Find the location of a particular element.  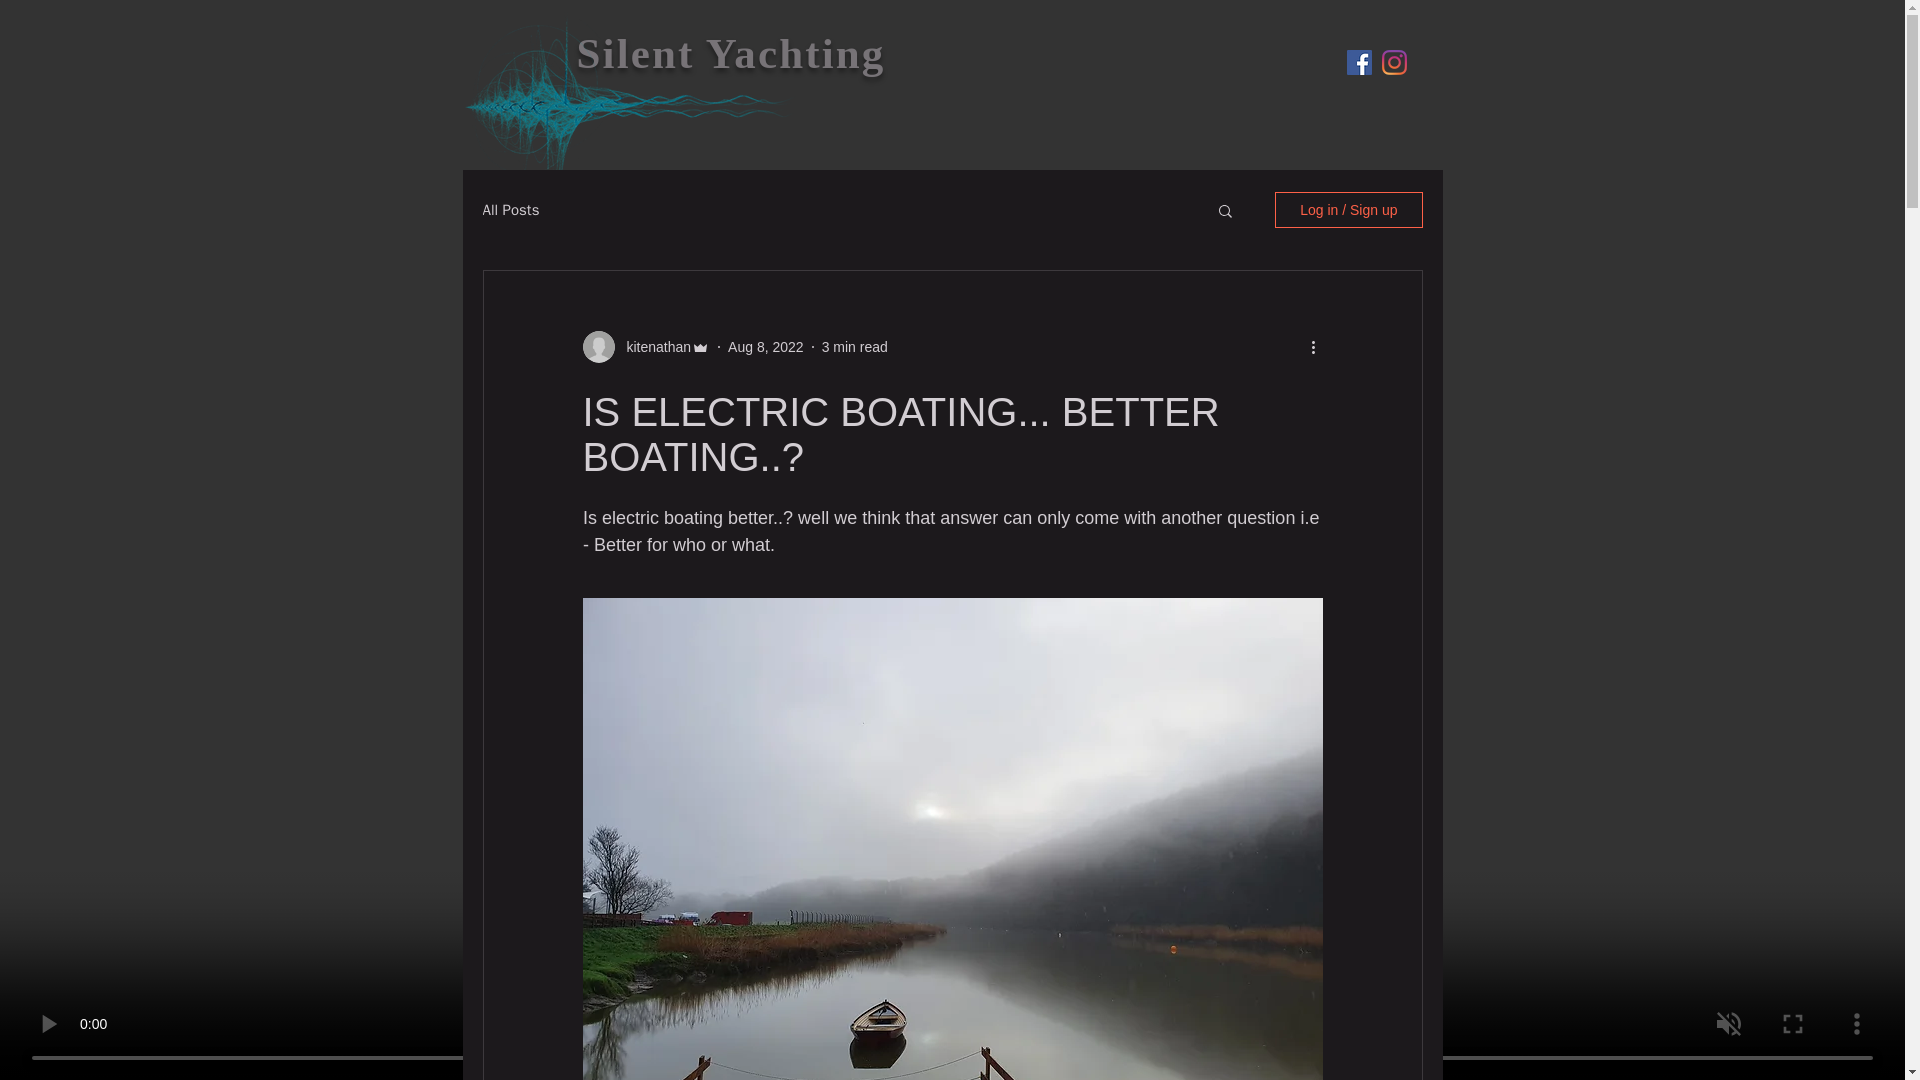

All Posts is located at coordinates (510, 209).